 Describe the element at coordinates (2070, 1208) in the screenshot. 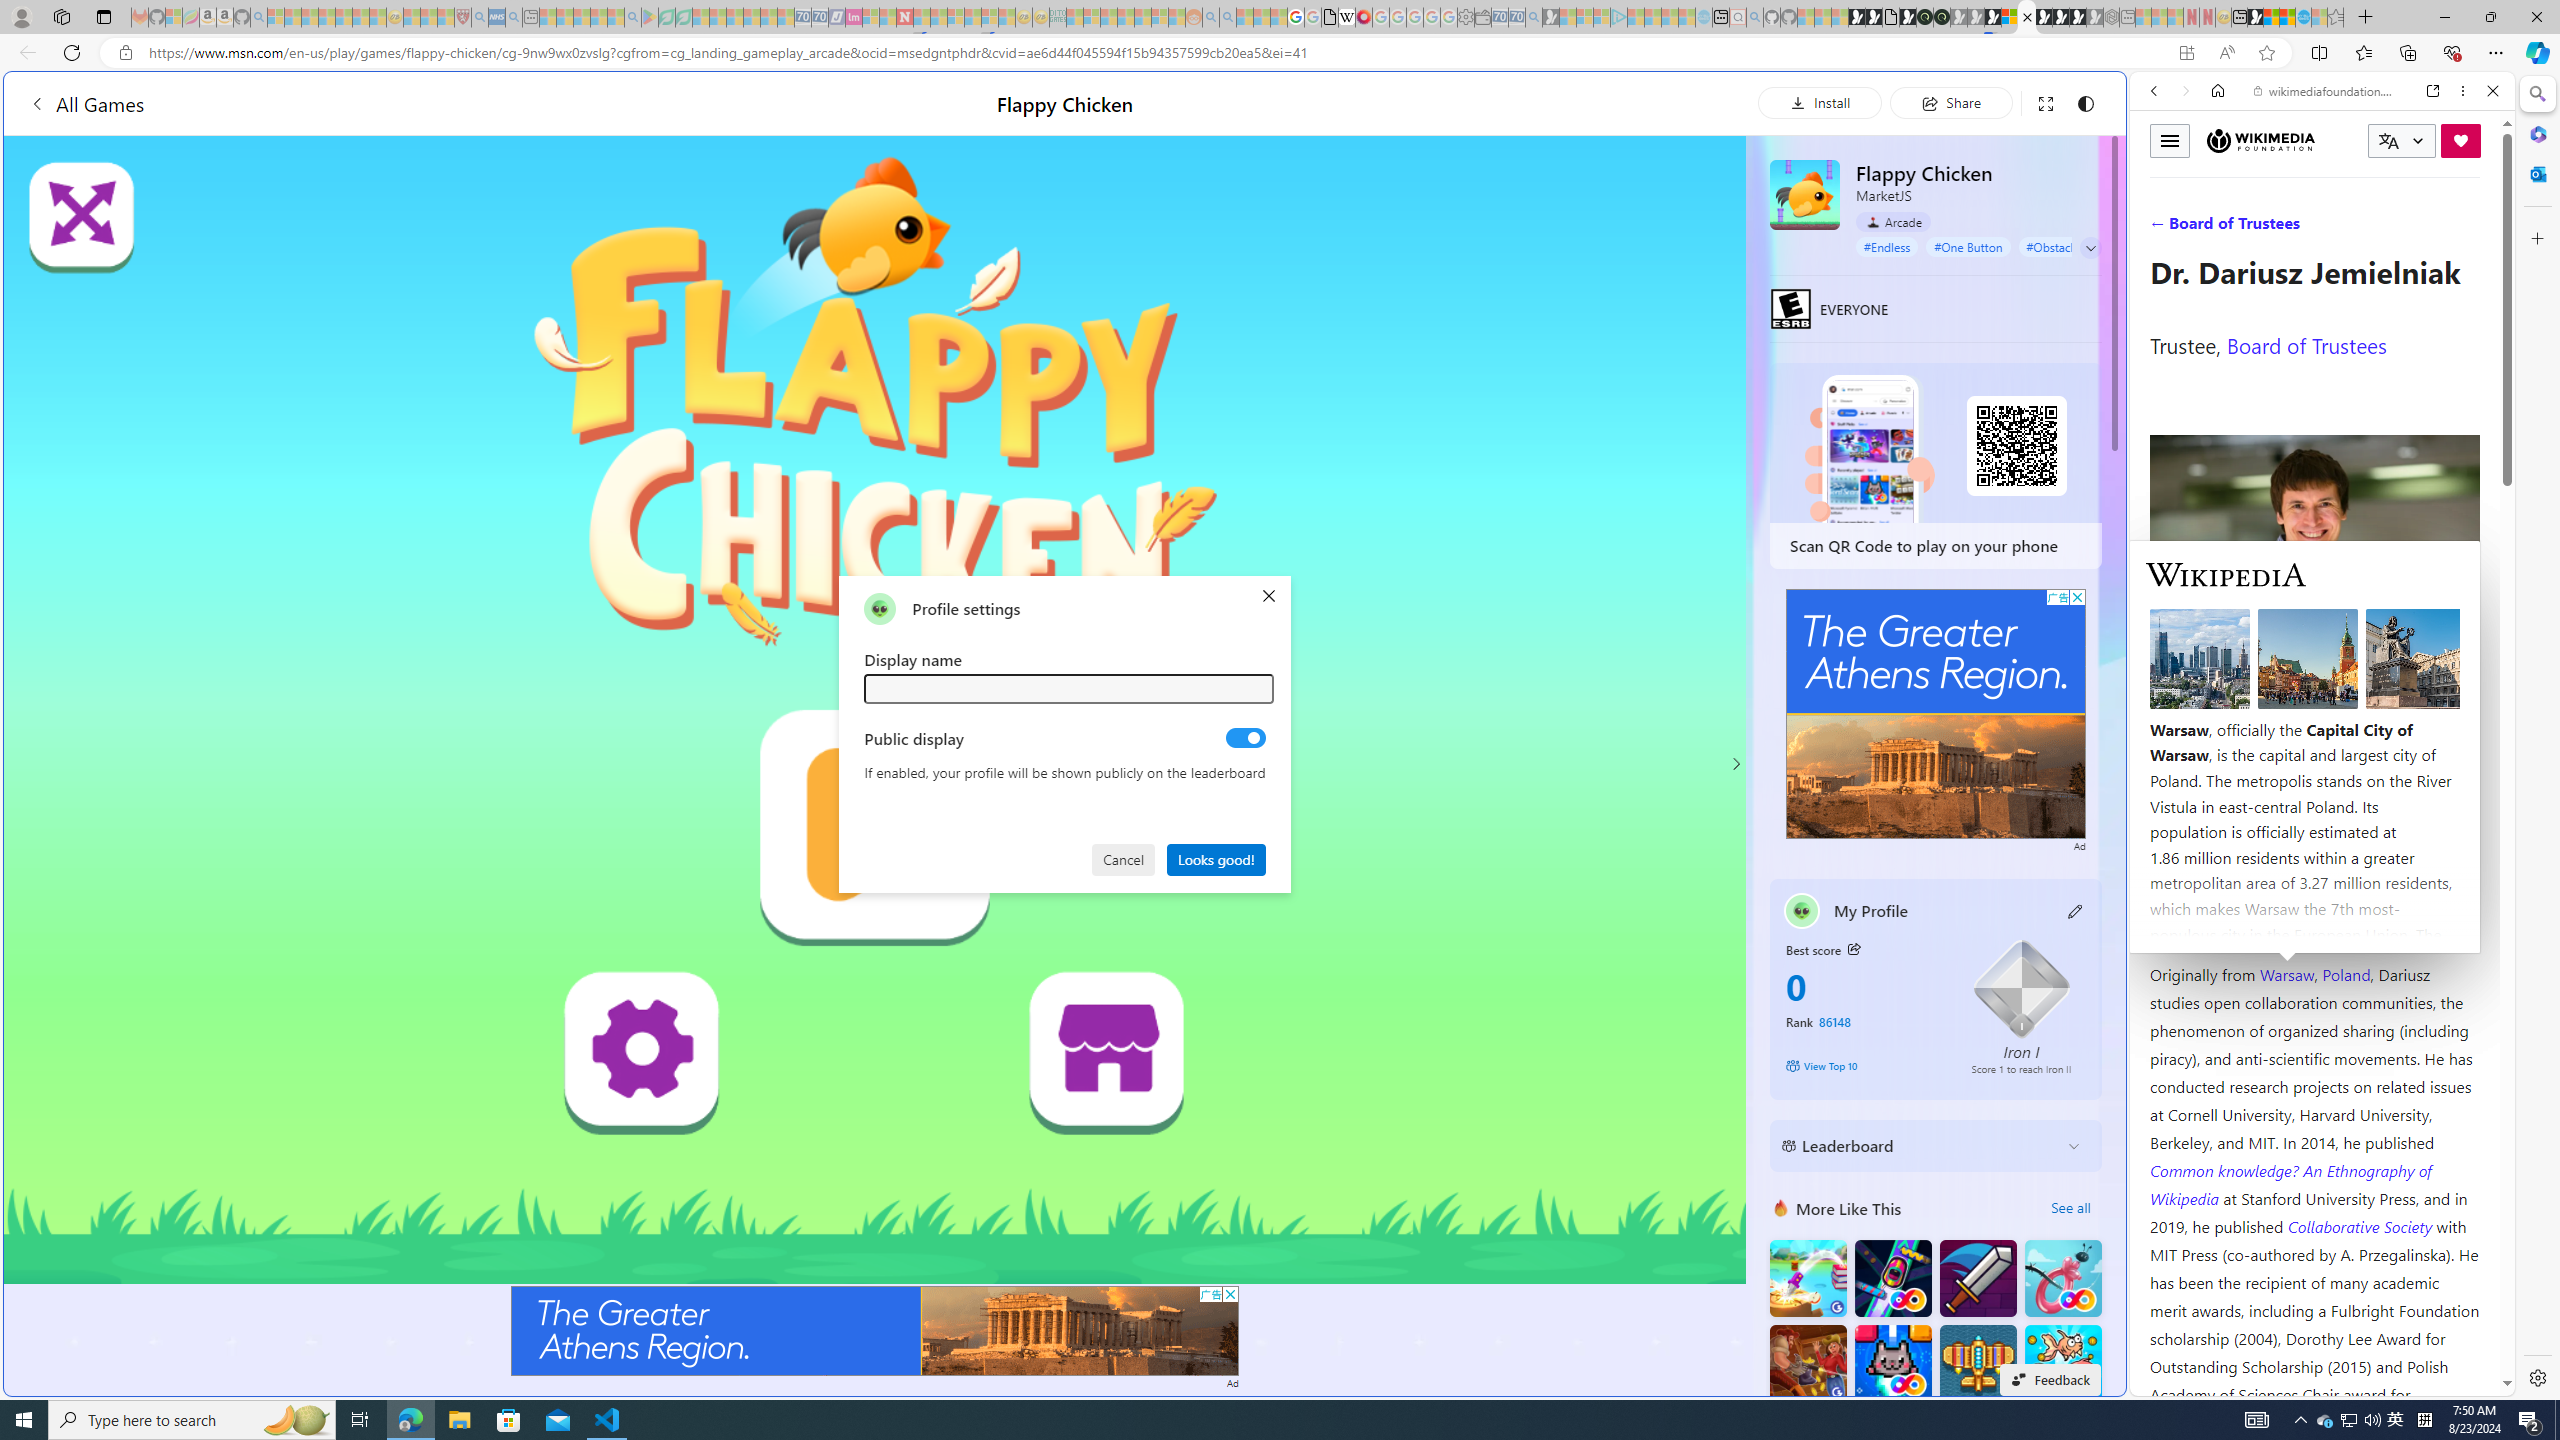

I see `See all` at that location.